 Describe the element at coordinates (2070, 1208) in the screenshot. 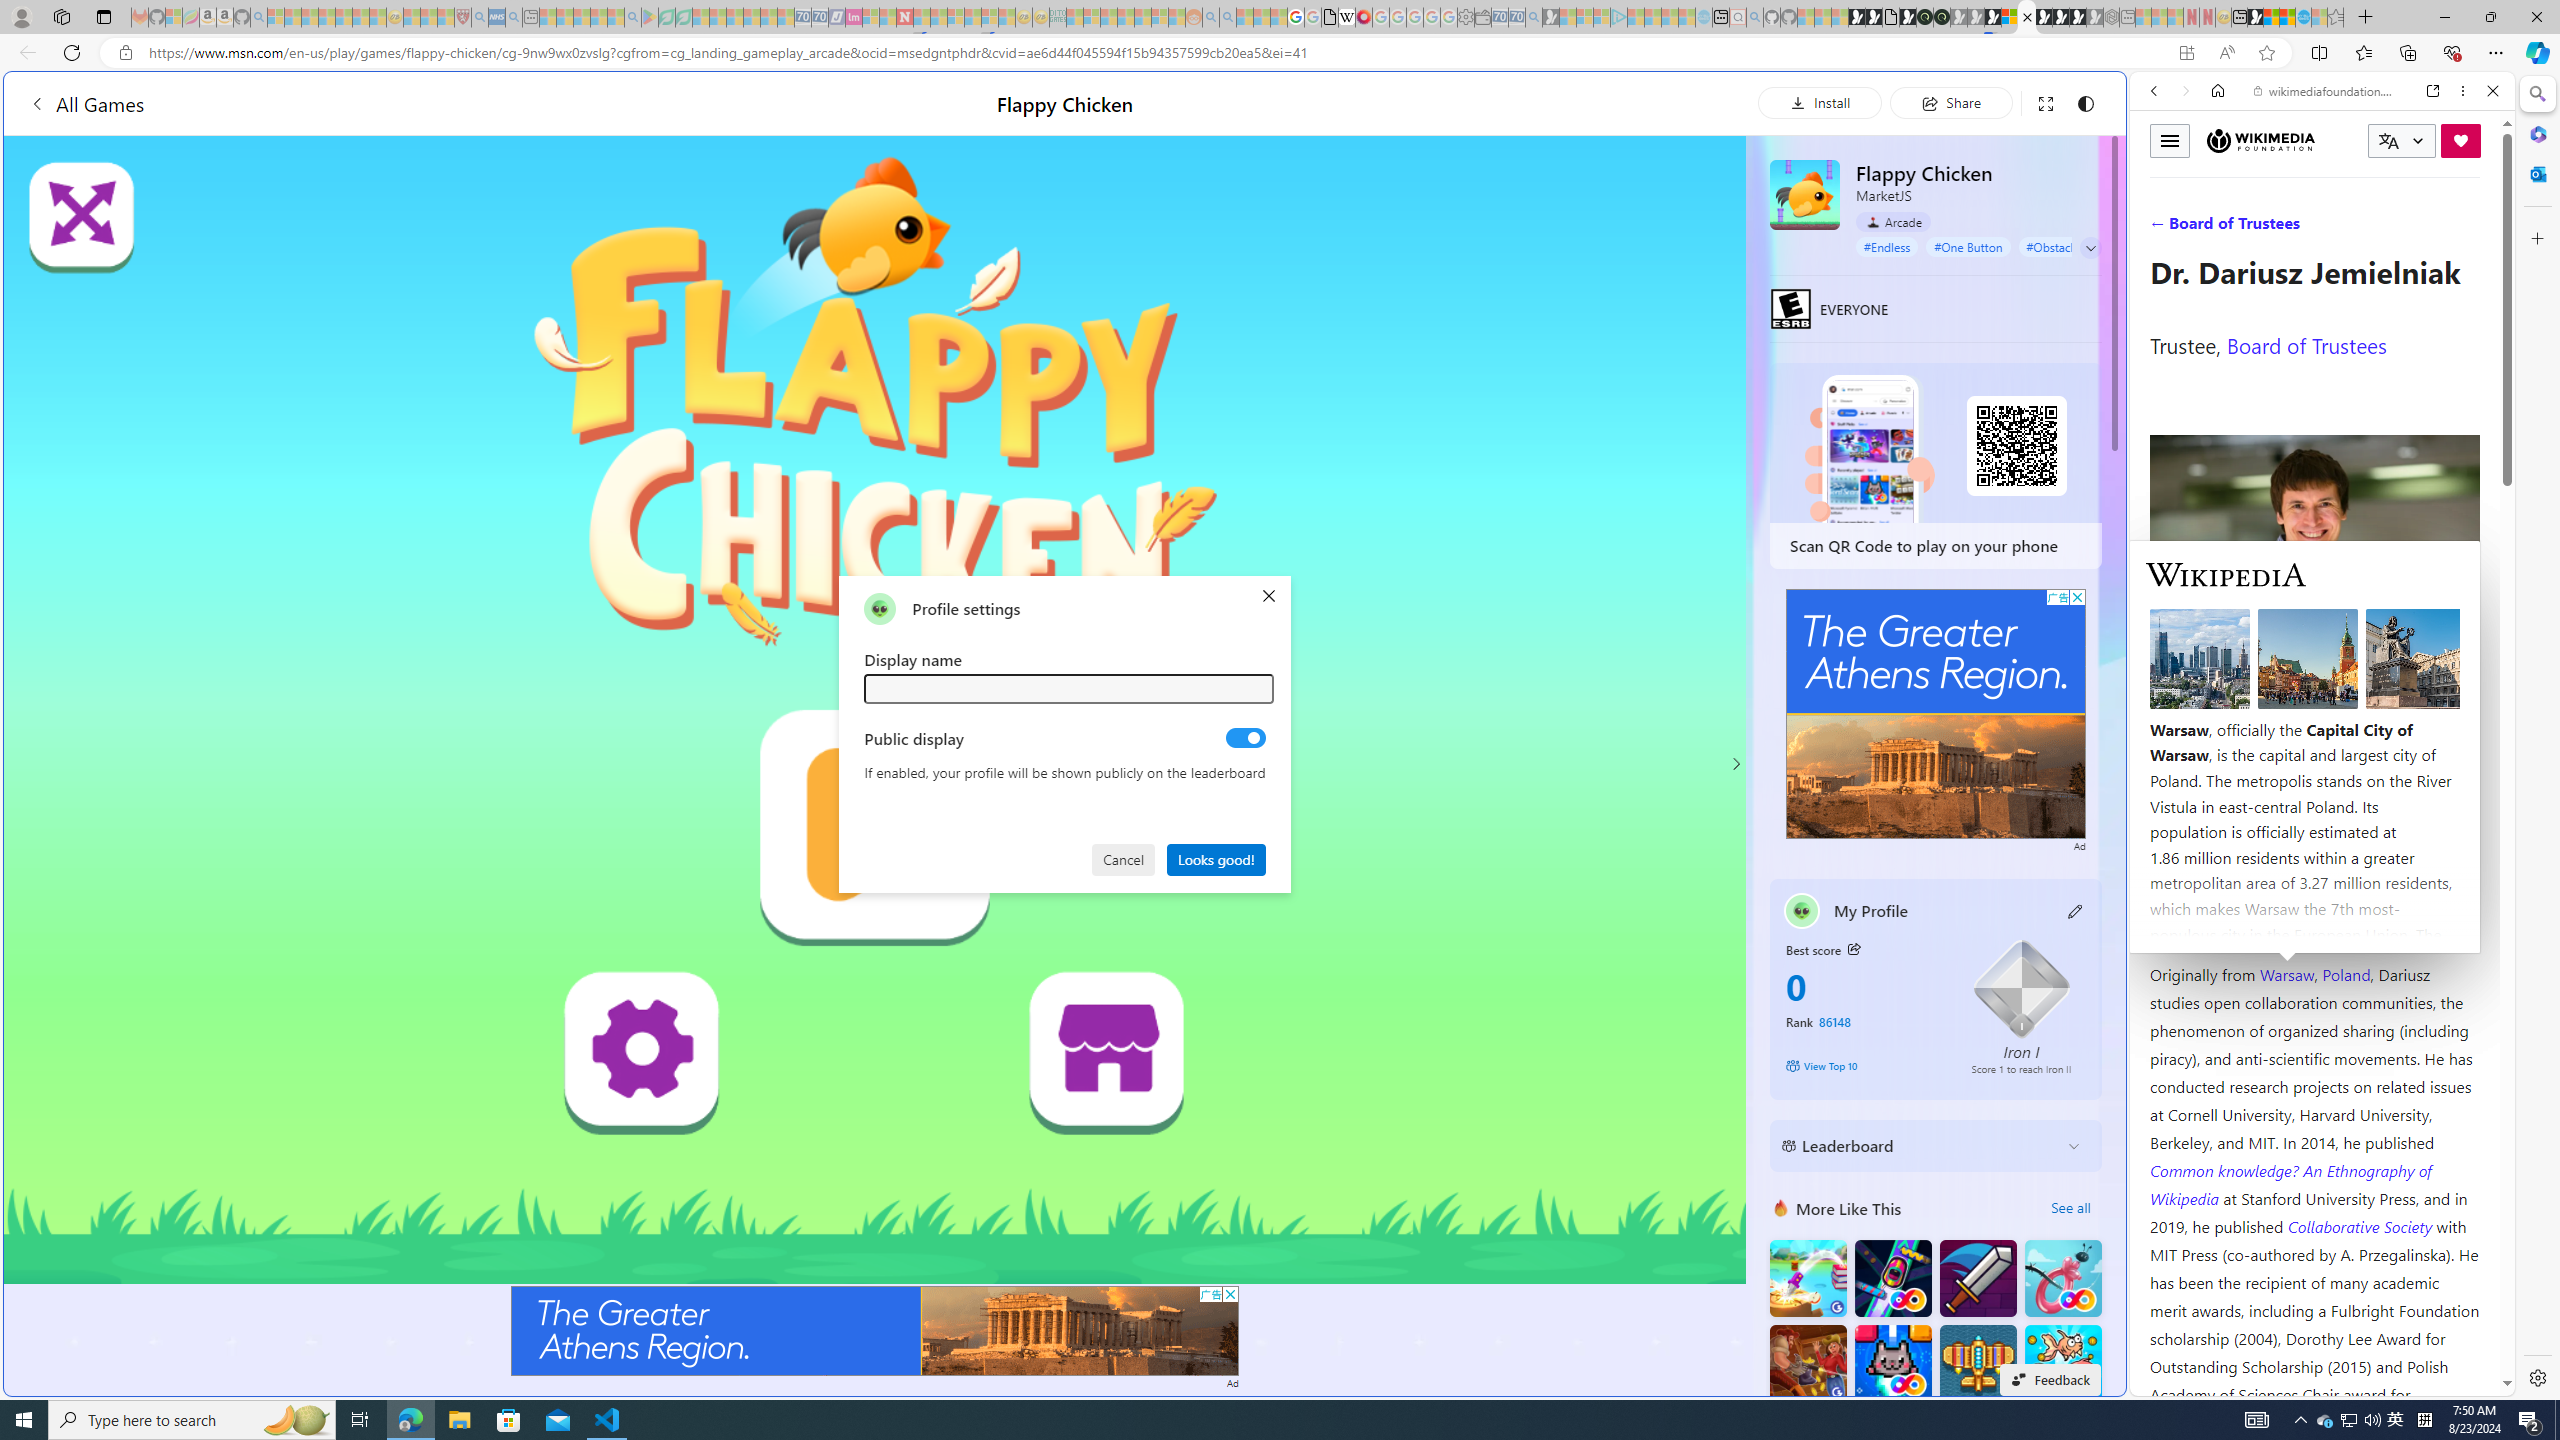

I see `See all` at that location.